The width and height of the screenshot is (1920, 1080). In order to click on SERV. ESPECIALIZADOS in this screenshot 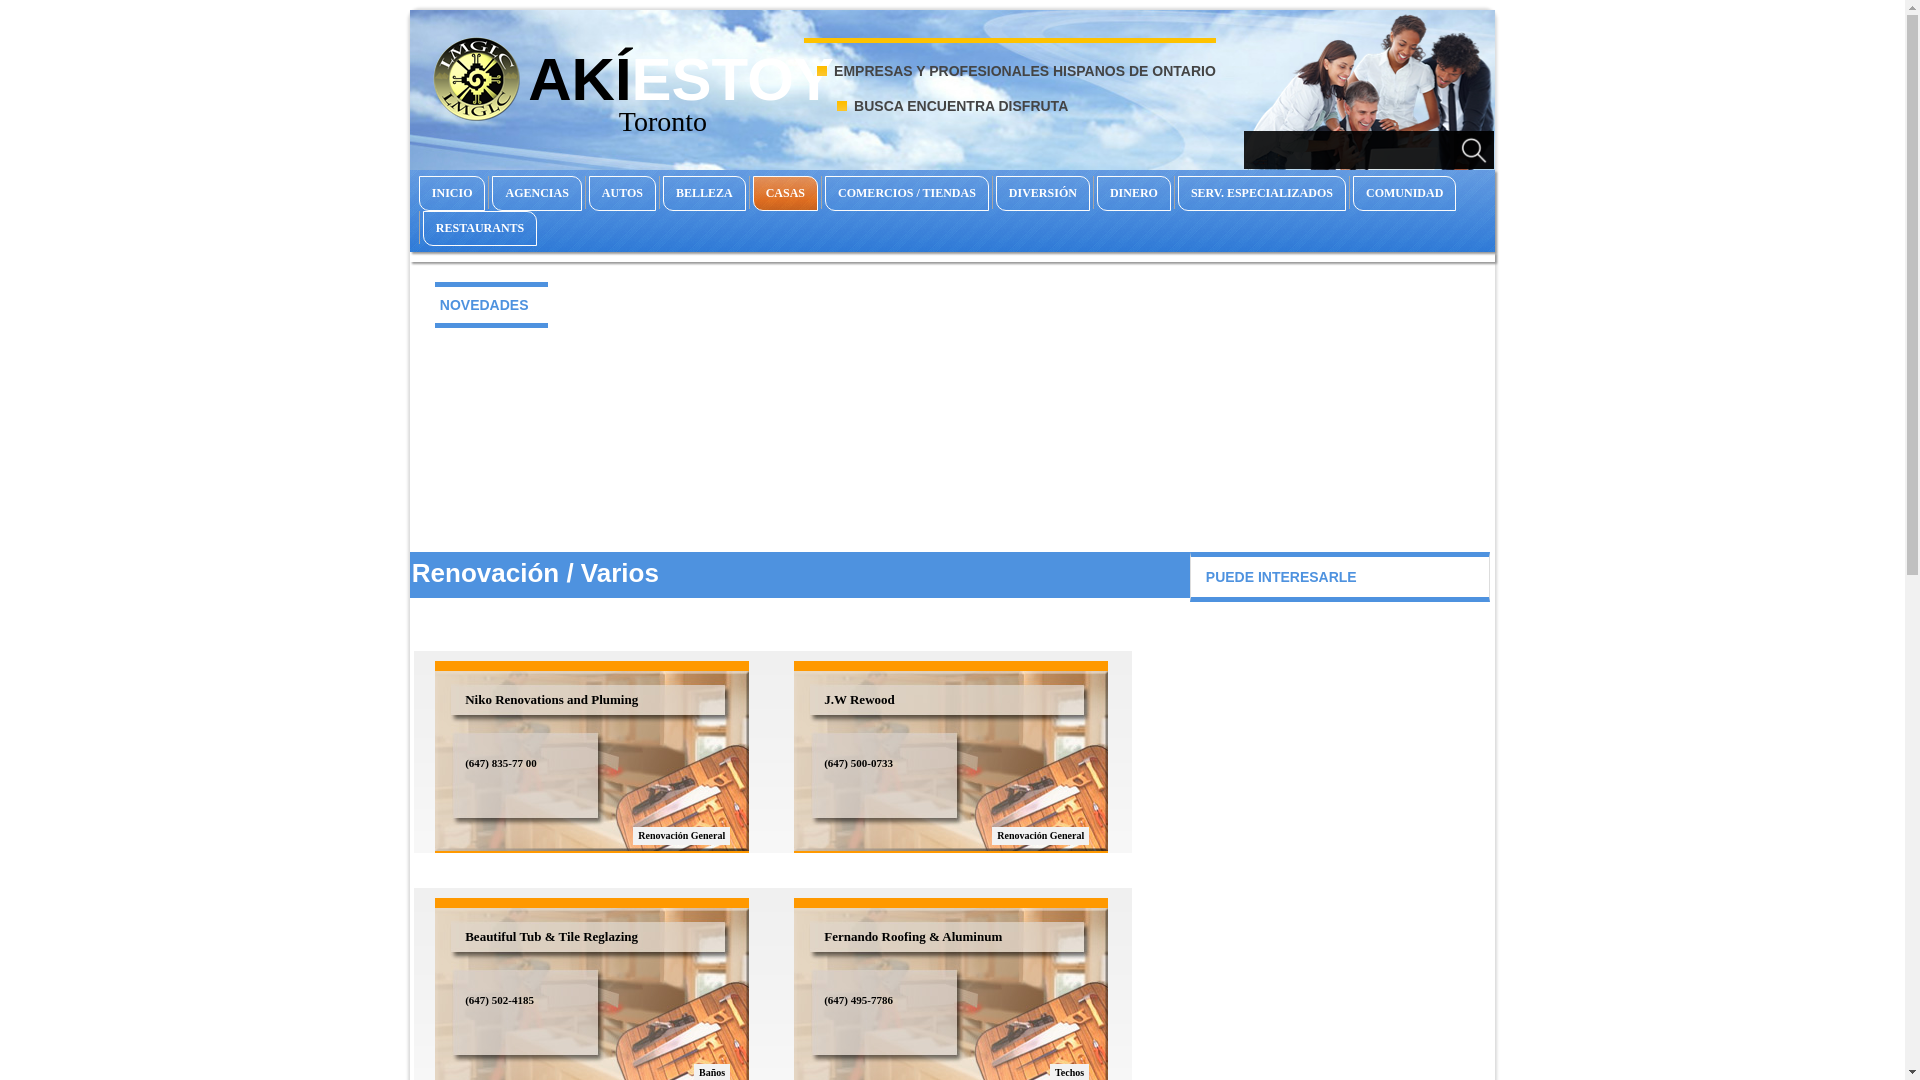, I will do `click(1262, 194)`.